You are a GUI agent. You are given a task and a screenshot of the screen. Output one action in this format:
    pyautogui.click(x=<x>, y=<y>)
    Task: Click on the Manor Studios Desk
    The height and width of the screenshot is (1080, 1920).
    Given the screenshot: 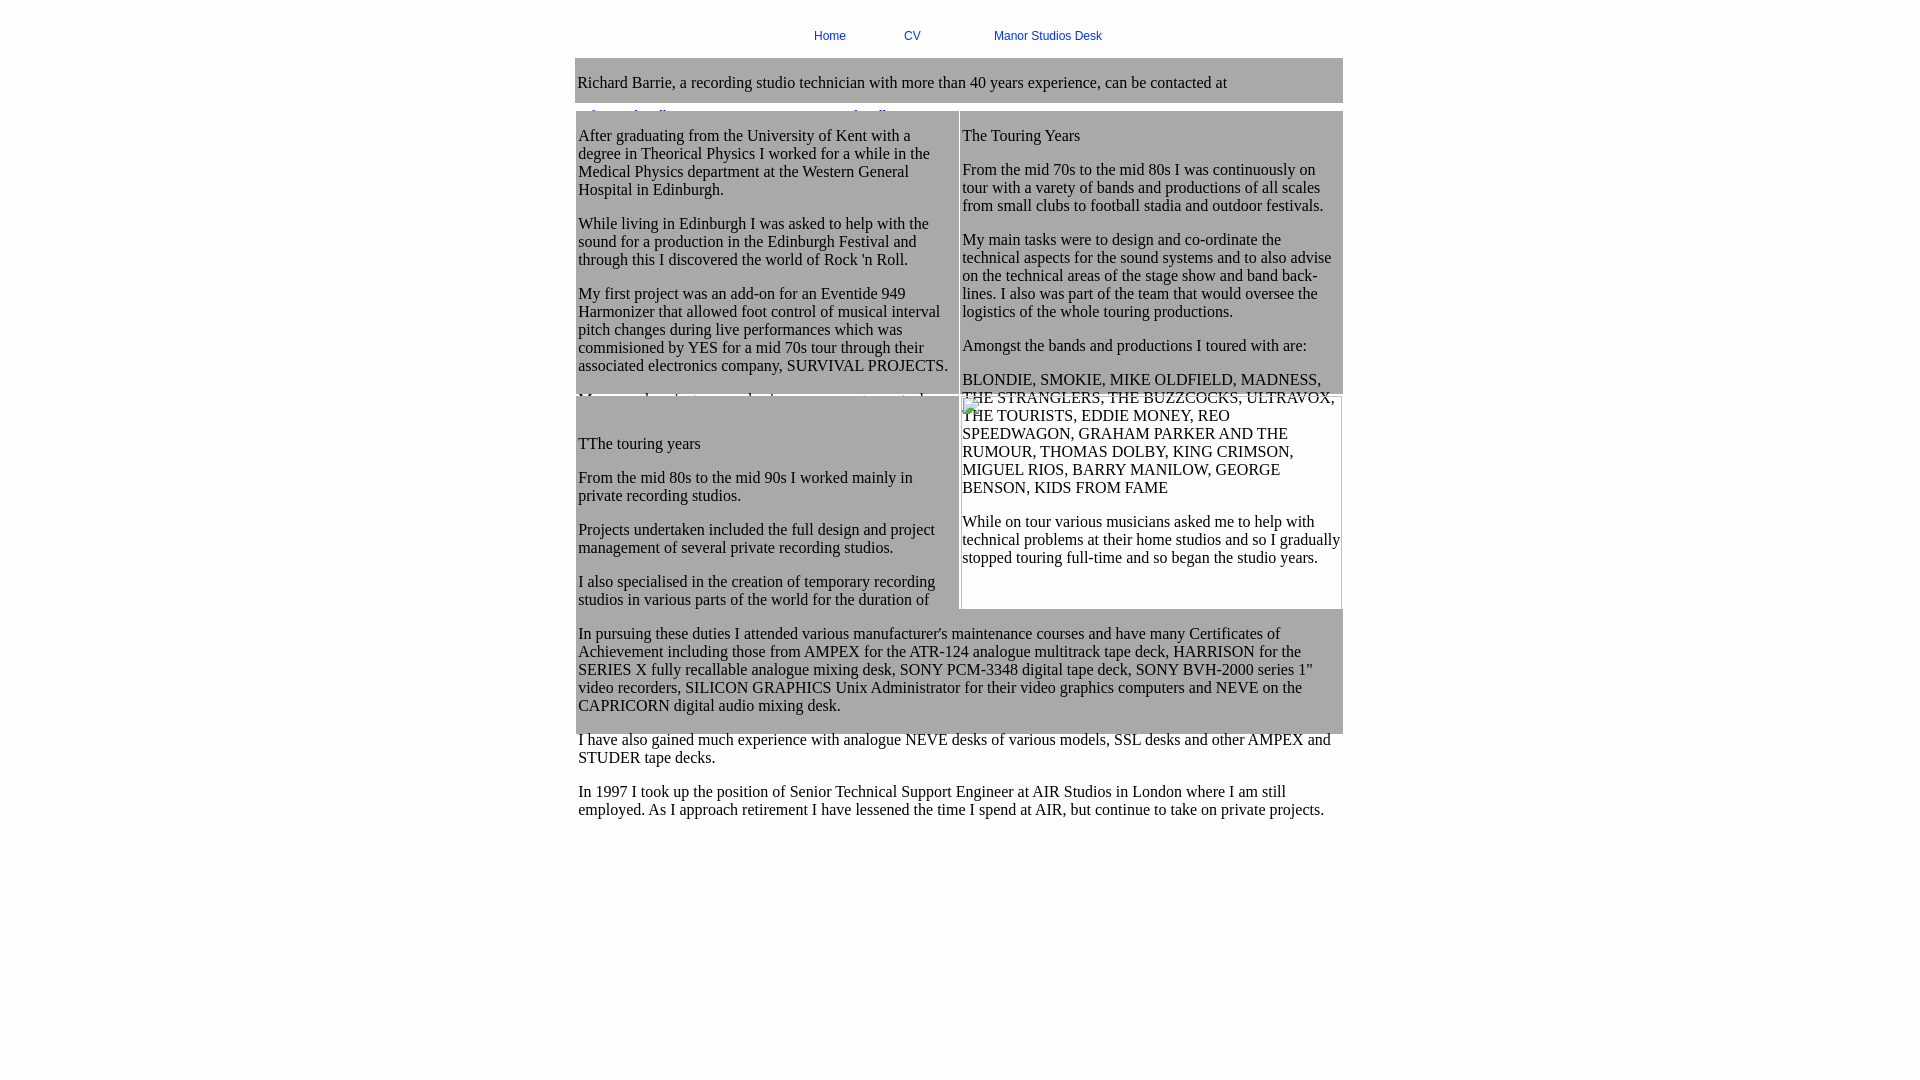 What is the action you would take?
    pyautogui.click(x=1048, y=35)
    